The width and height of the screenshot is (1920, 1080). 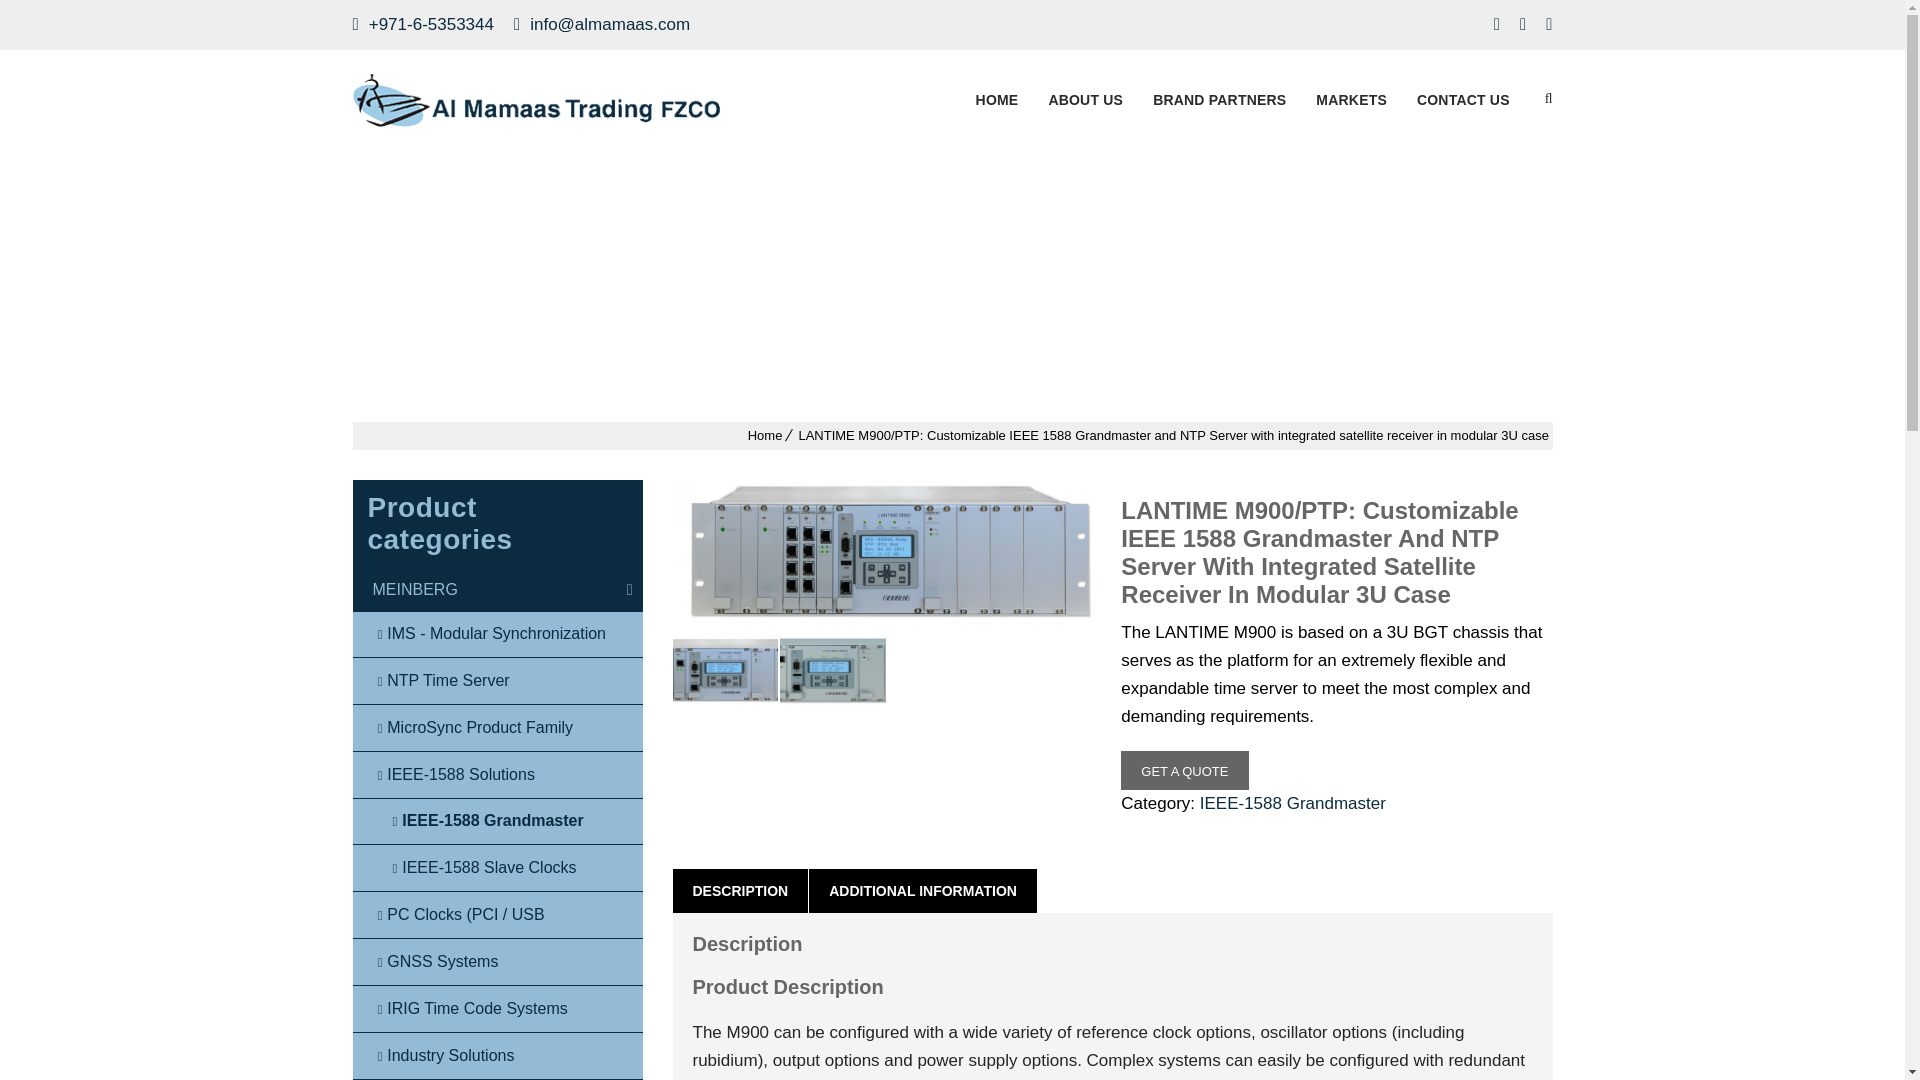 What do you see at coordinates (1462, 100) in the screenshot?
I see `CONTACT US` at bounding box center [1462, 100].